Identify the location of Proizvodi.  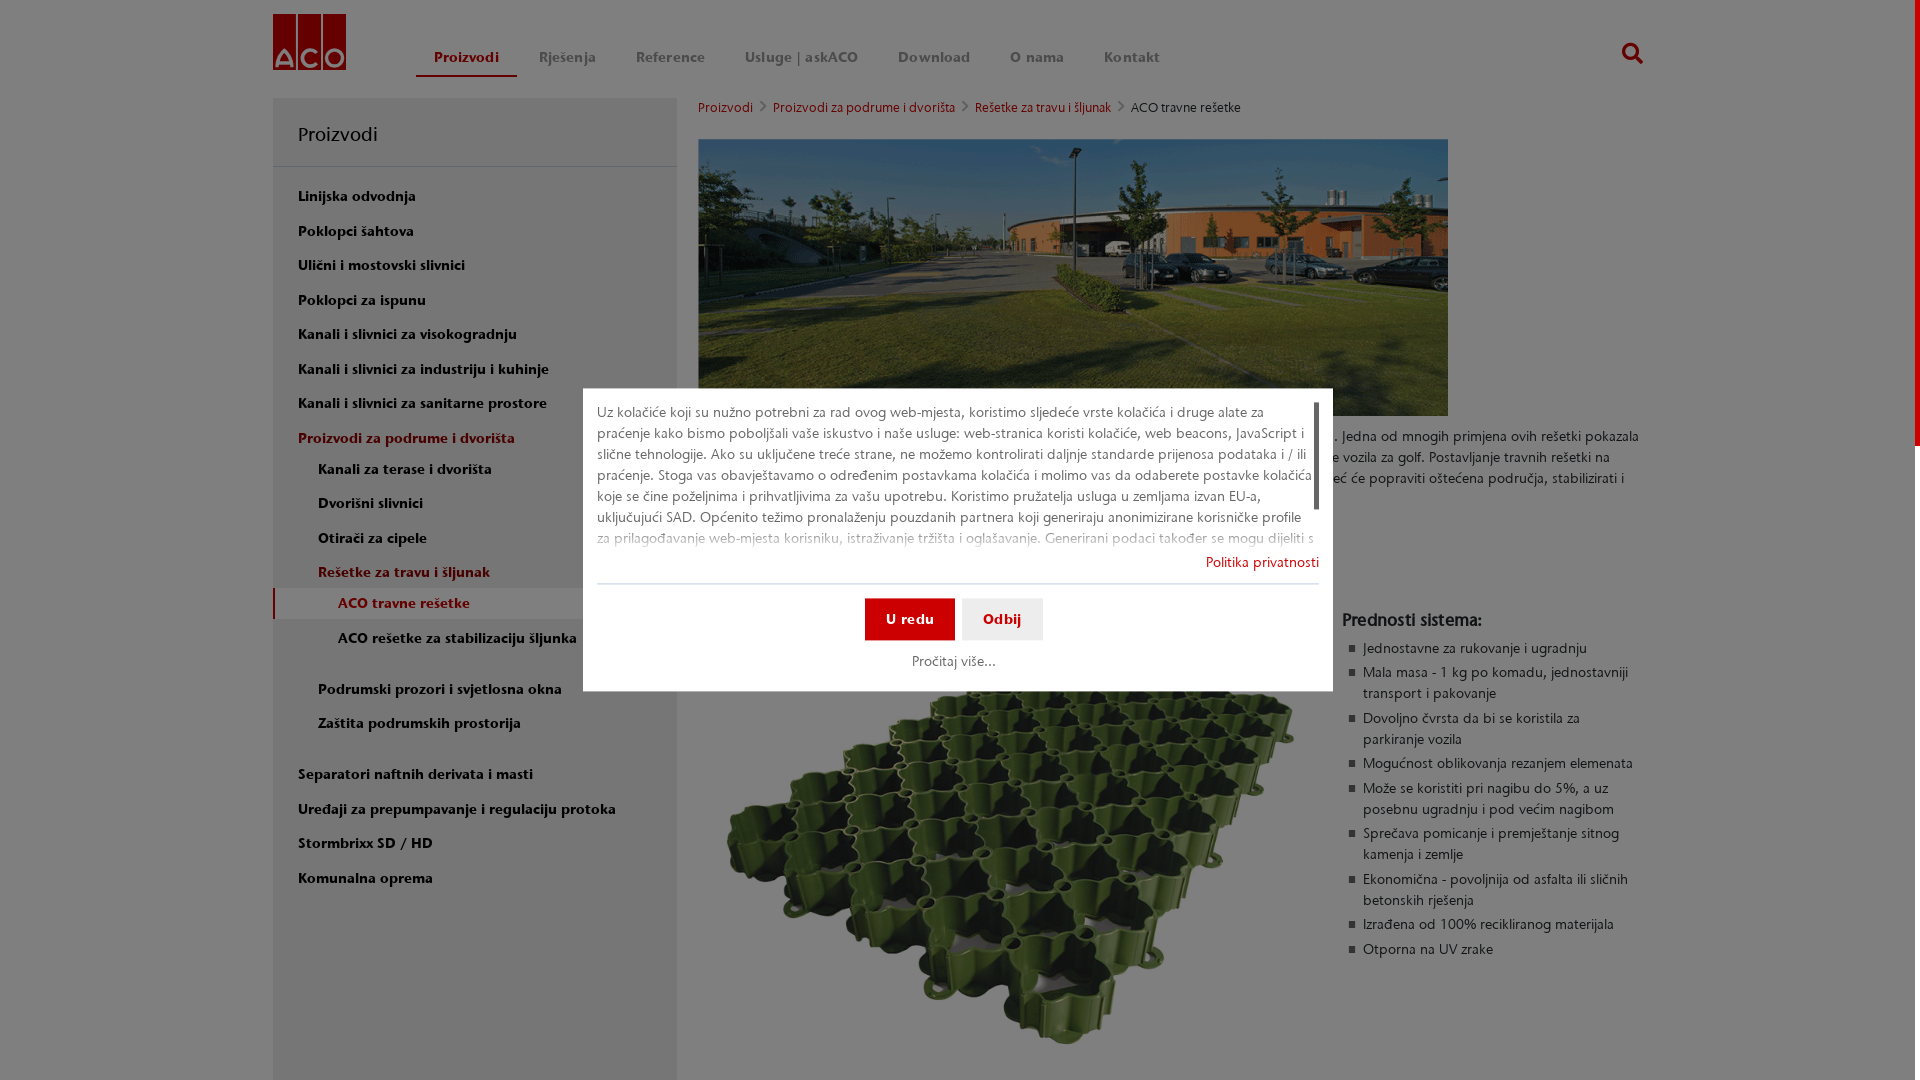
(338, 134).